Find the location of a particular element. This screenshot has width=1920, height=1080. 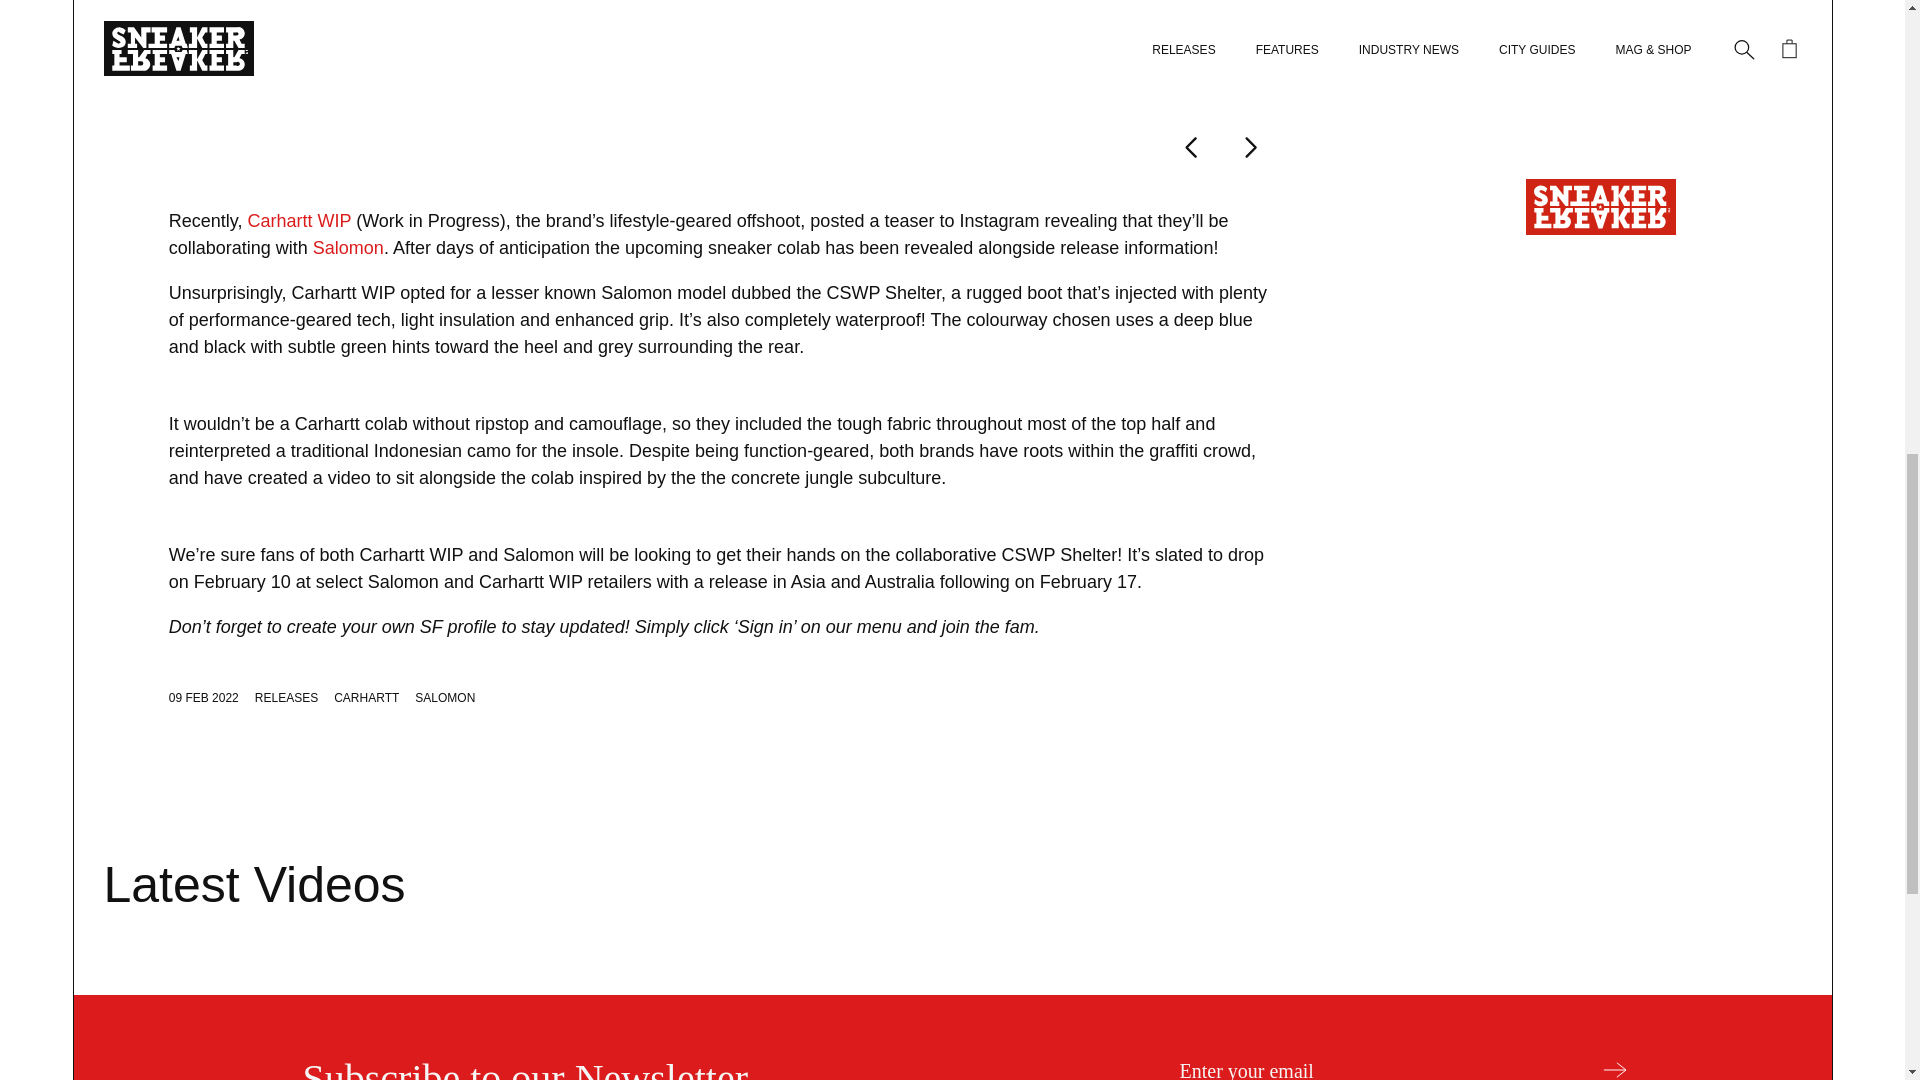

RELEASES is located at coordinates (286, 698).